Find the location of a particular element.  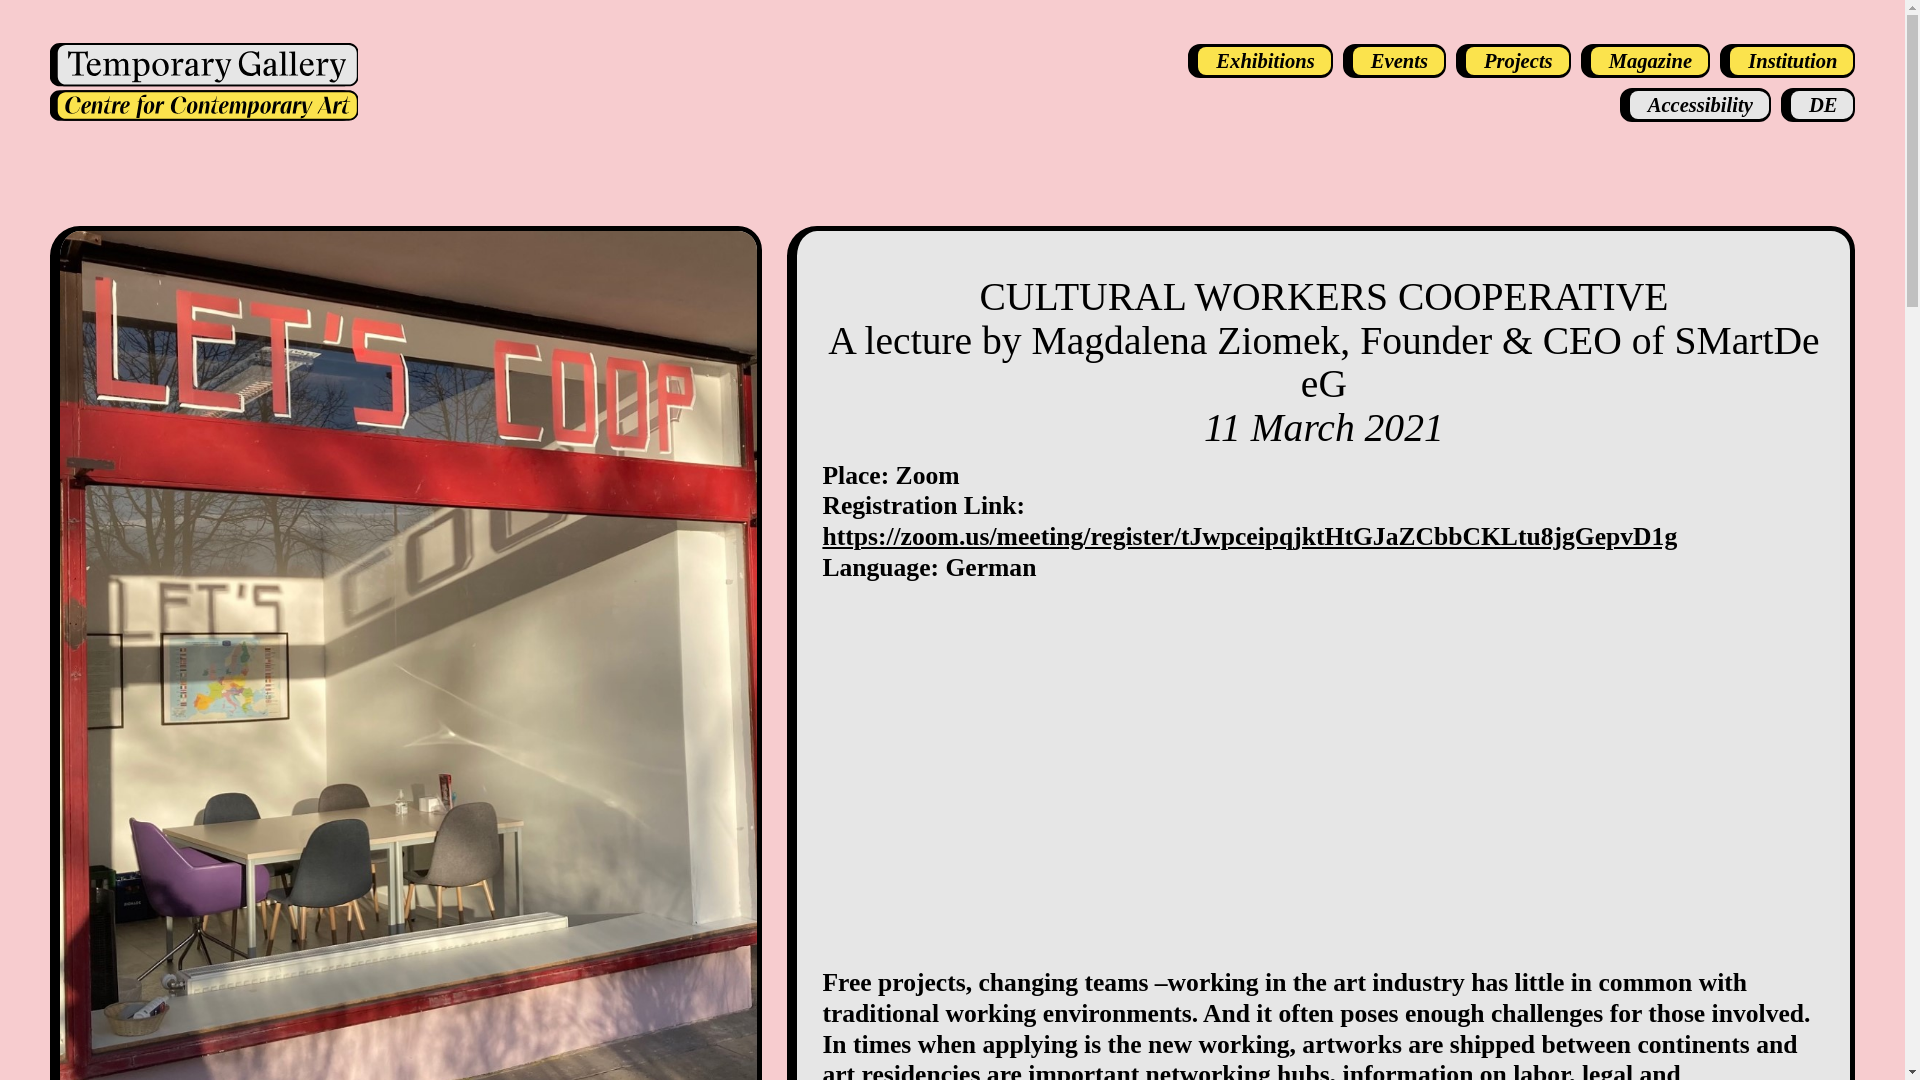

Events is located at coordinates (1394, 60).